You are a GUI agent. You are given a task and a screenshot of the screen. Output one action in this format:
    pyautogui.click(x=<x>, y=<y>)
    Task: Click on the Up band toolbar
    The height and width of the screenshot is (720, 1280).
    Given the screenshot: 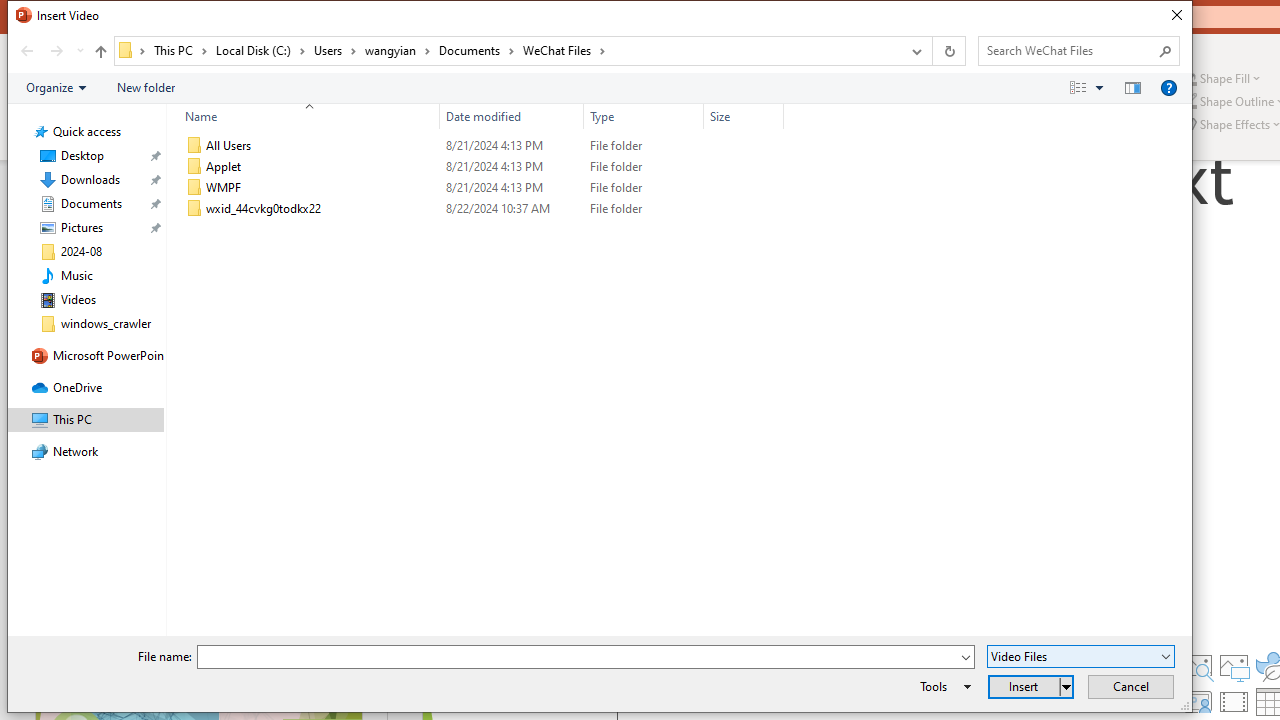 What is the action you would take?
    pyautogui.click(x=100, y=54)
    